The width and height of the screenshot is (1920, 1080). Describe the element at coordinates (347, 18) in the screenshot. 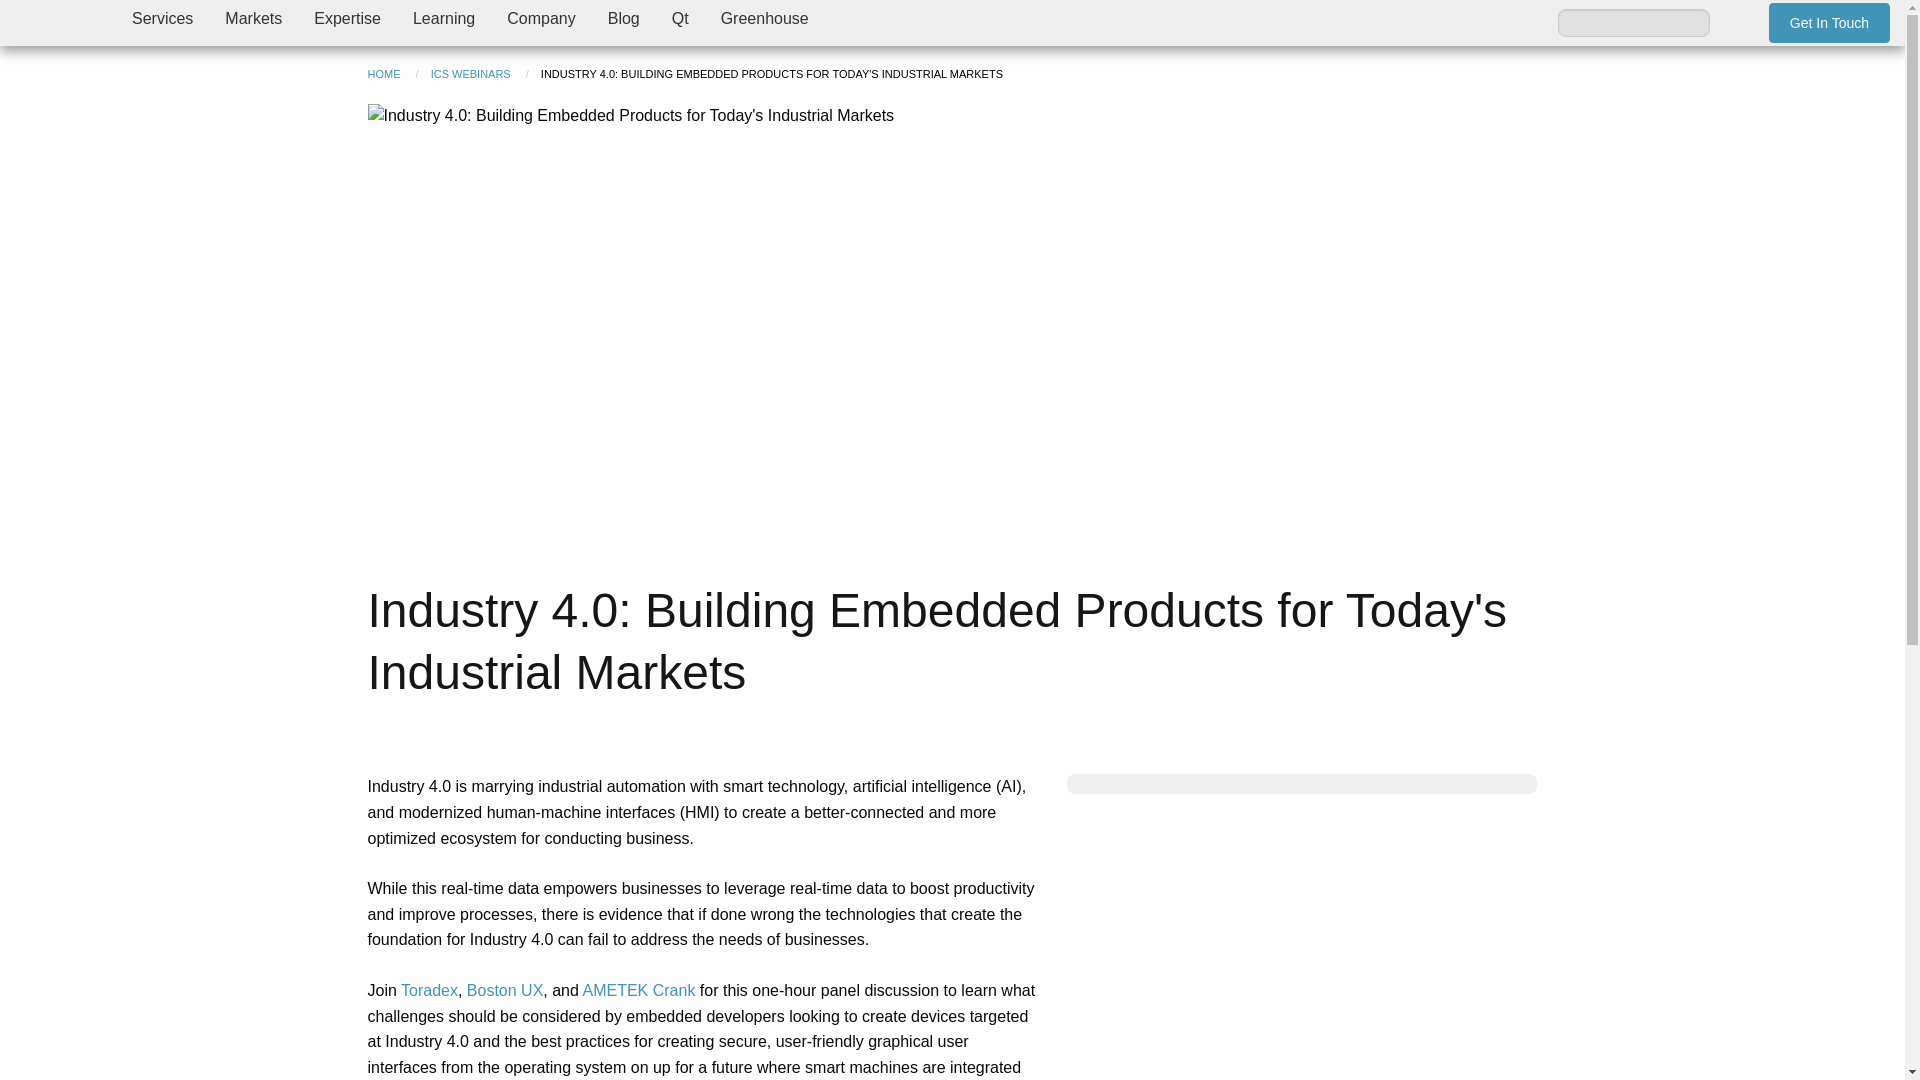

I see `Expertise` at that location.